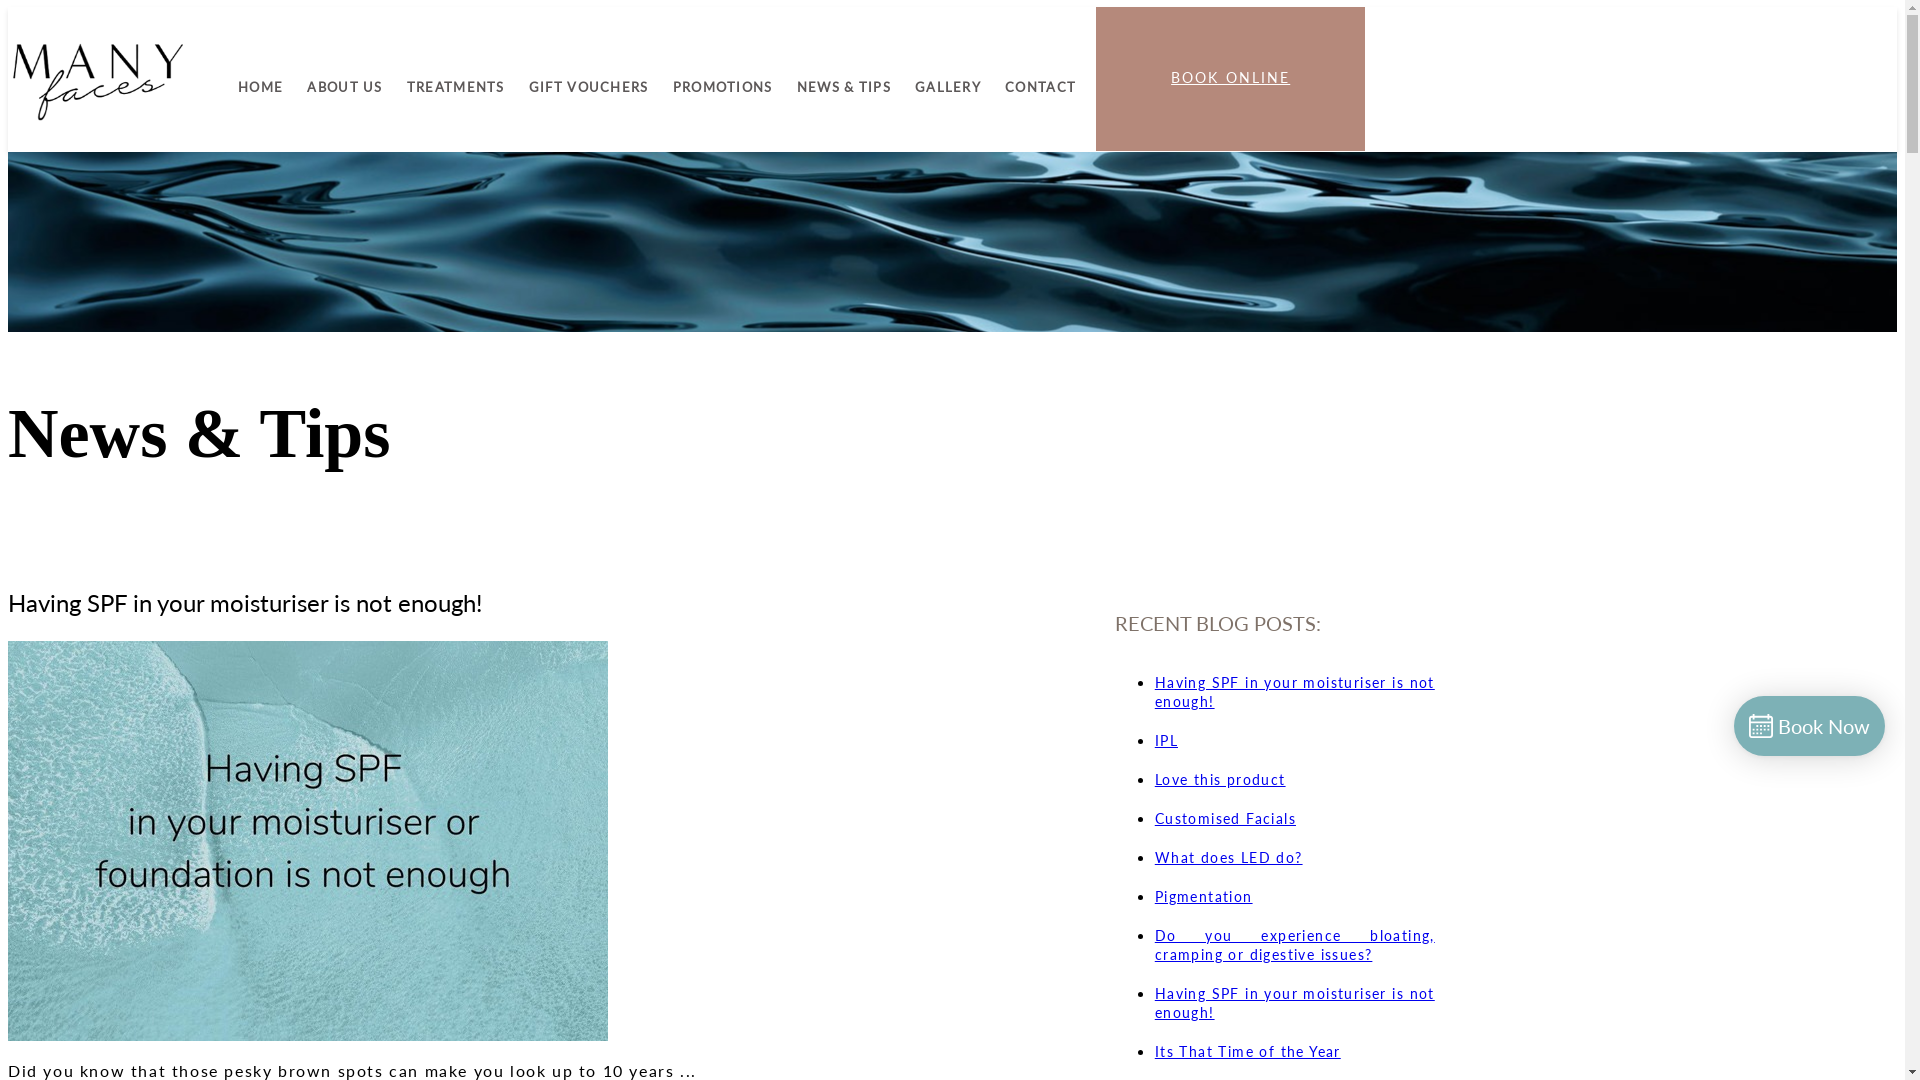 The width and height of the screenshot is (1920, 1080). What do you see at coordinates (589, 87) in the screenshot?
I see `GIFT VOUCHERS` at bounding box center [589, 87].